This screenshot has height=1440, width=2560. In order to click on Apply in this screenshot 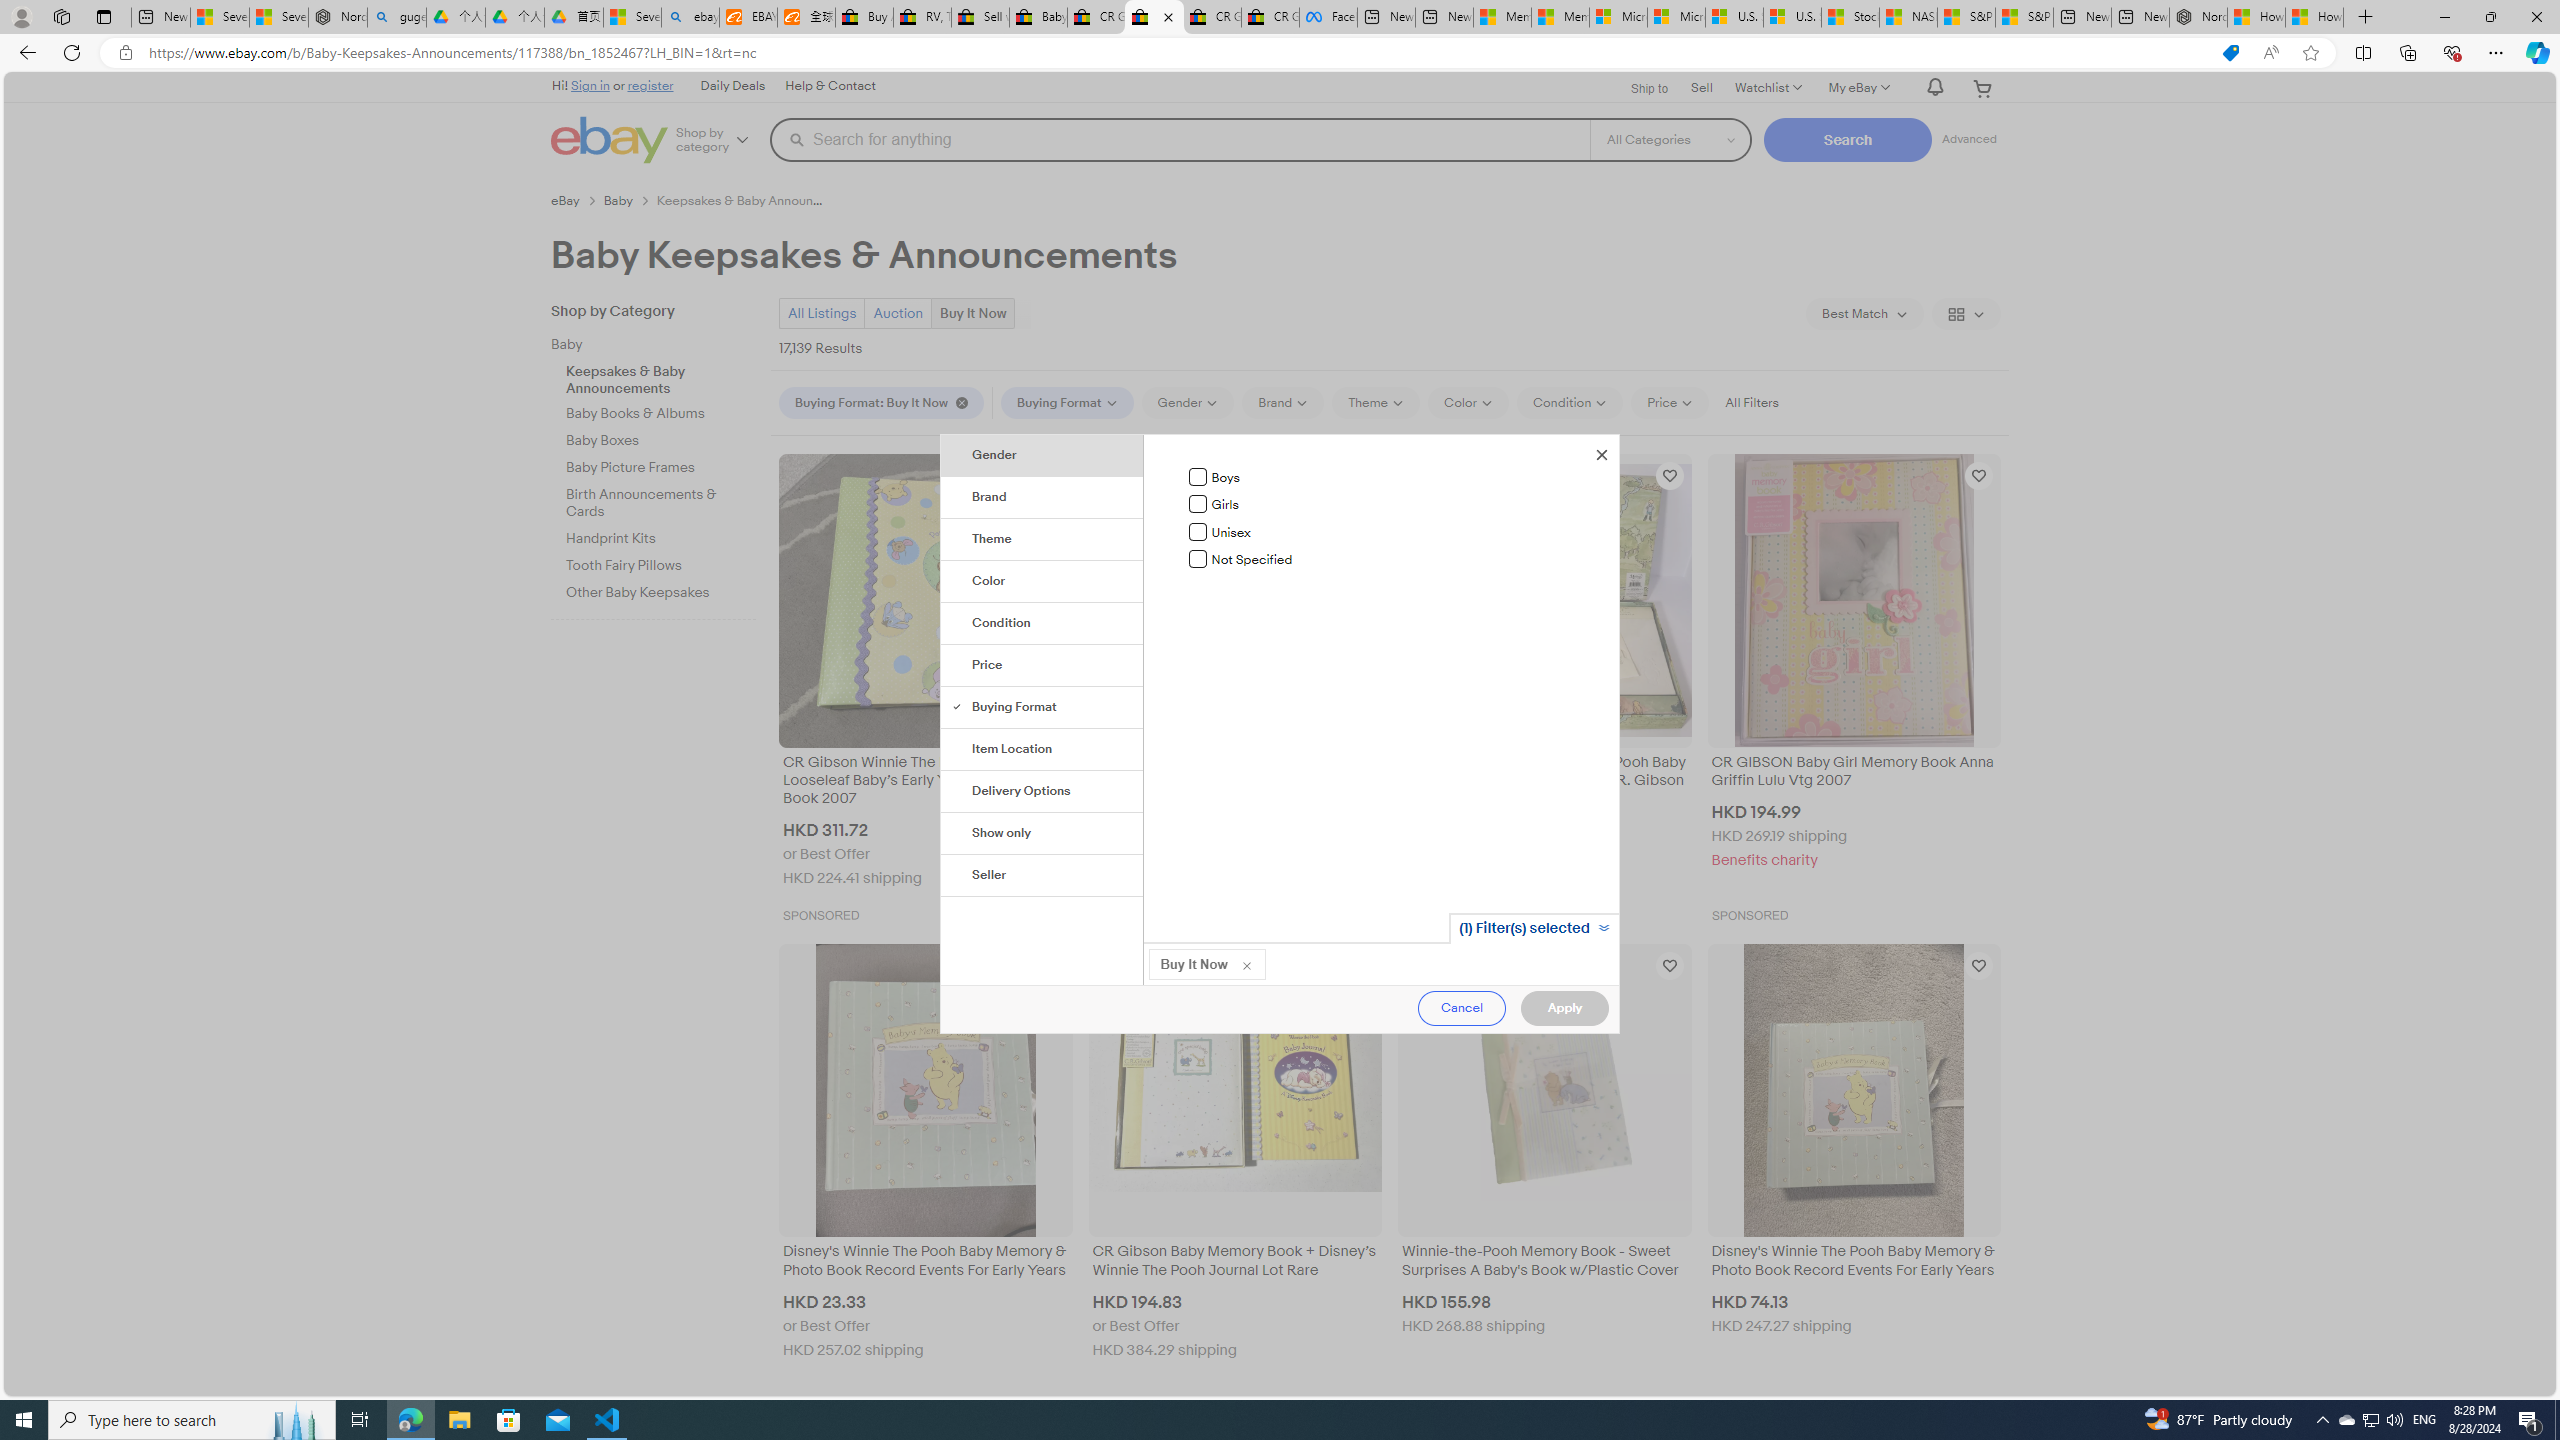, I will do `click(1565, 1008)`.